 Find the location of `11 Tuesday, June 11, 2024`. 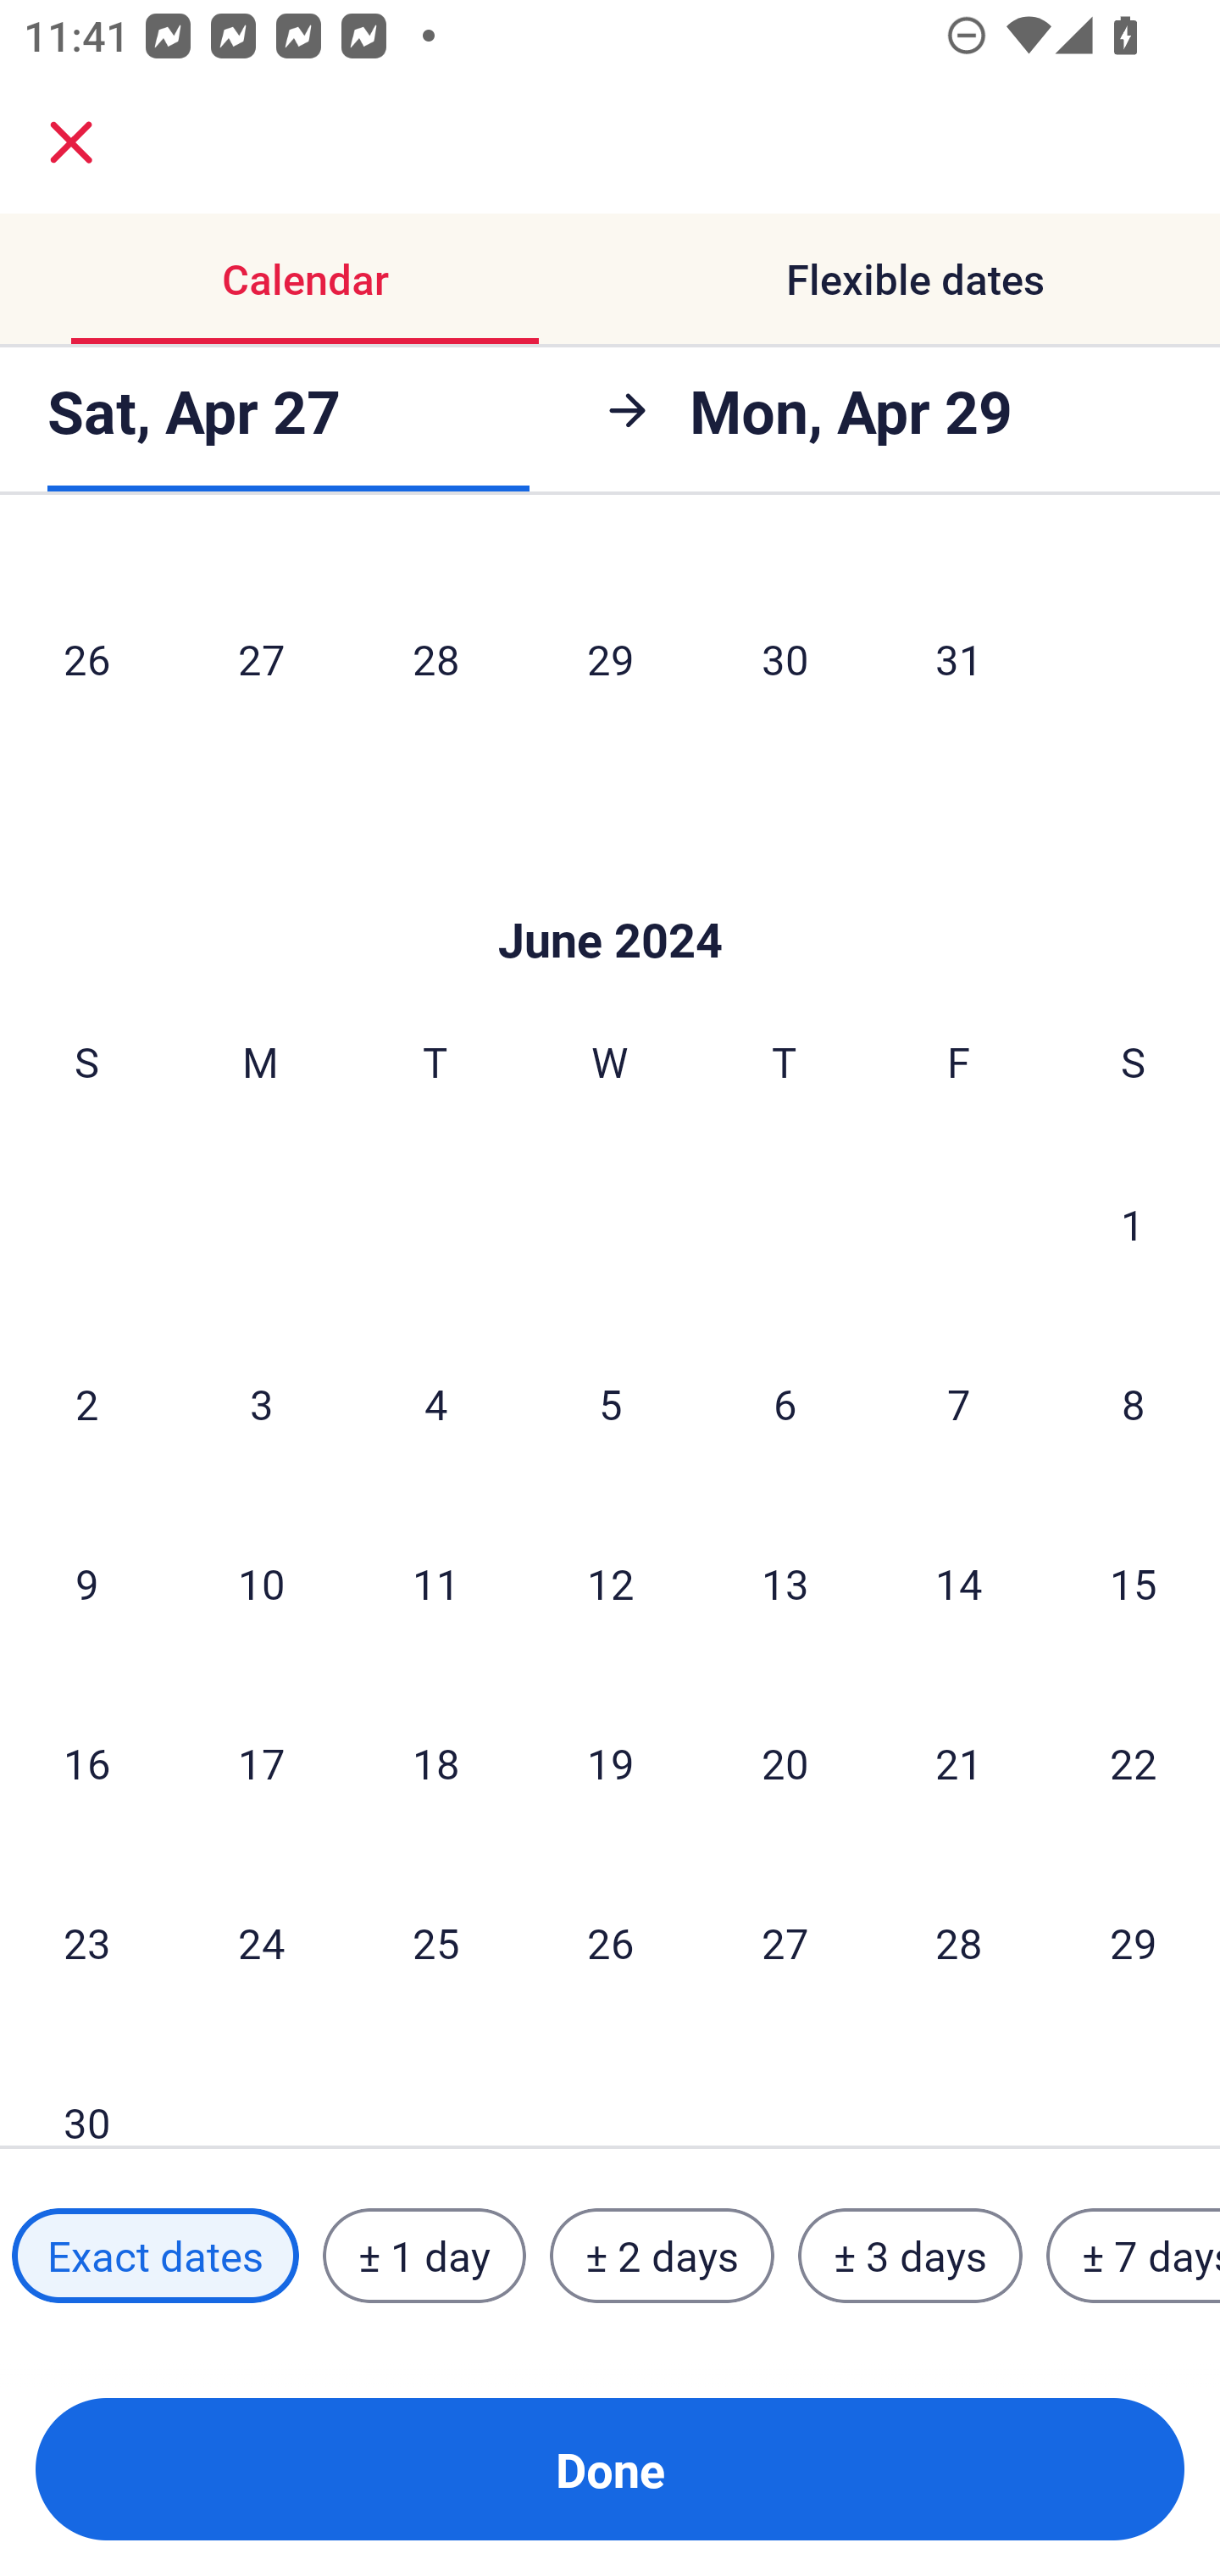

11 Tuesday, June 11, 2024 is located at coordinates (435, 1583).